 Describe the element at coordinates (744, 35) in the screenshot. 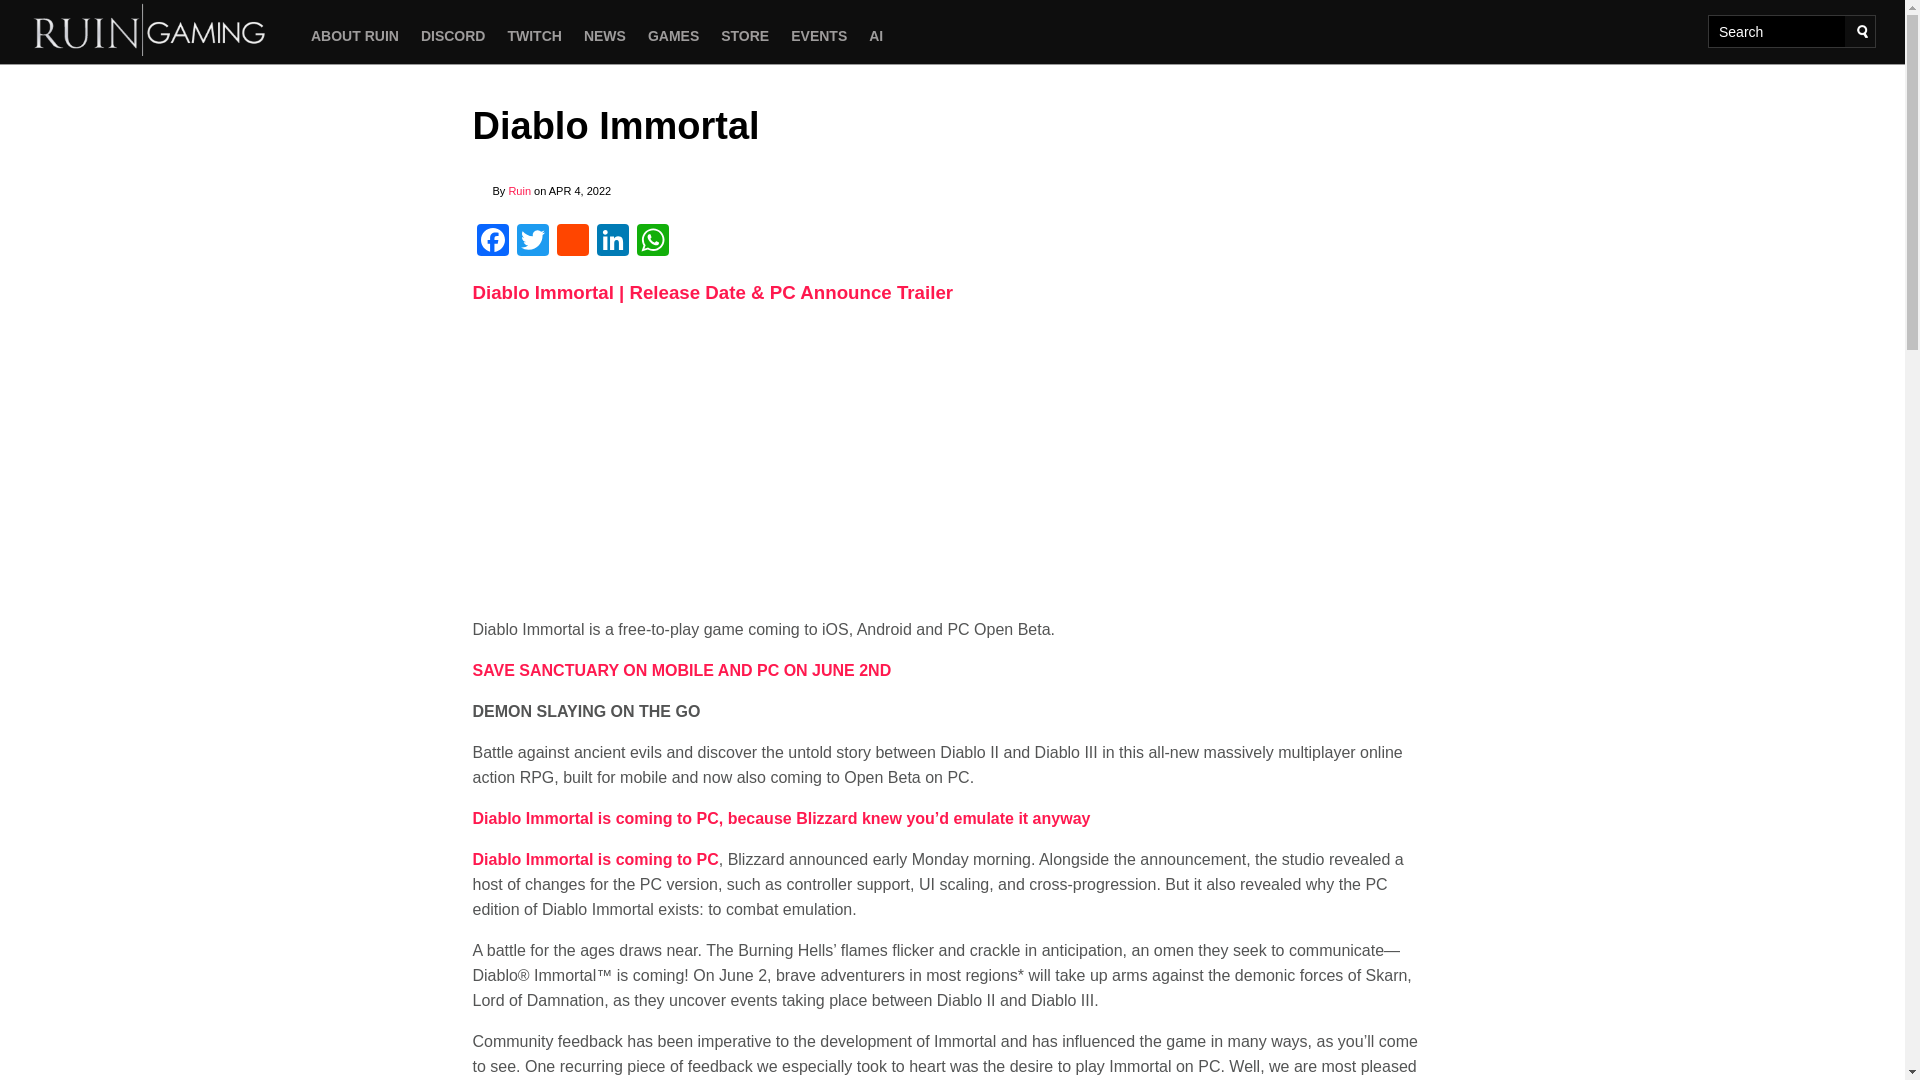

I see `STORE` at that location.